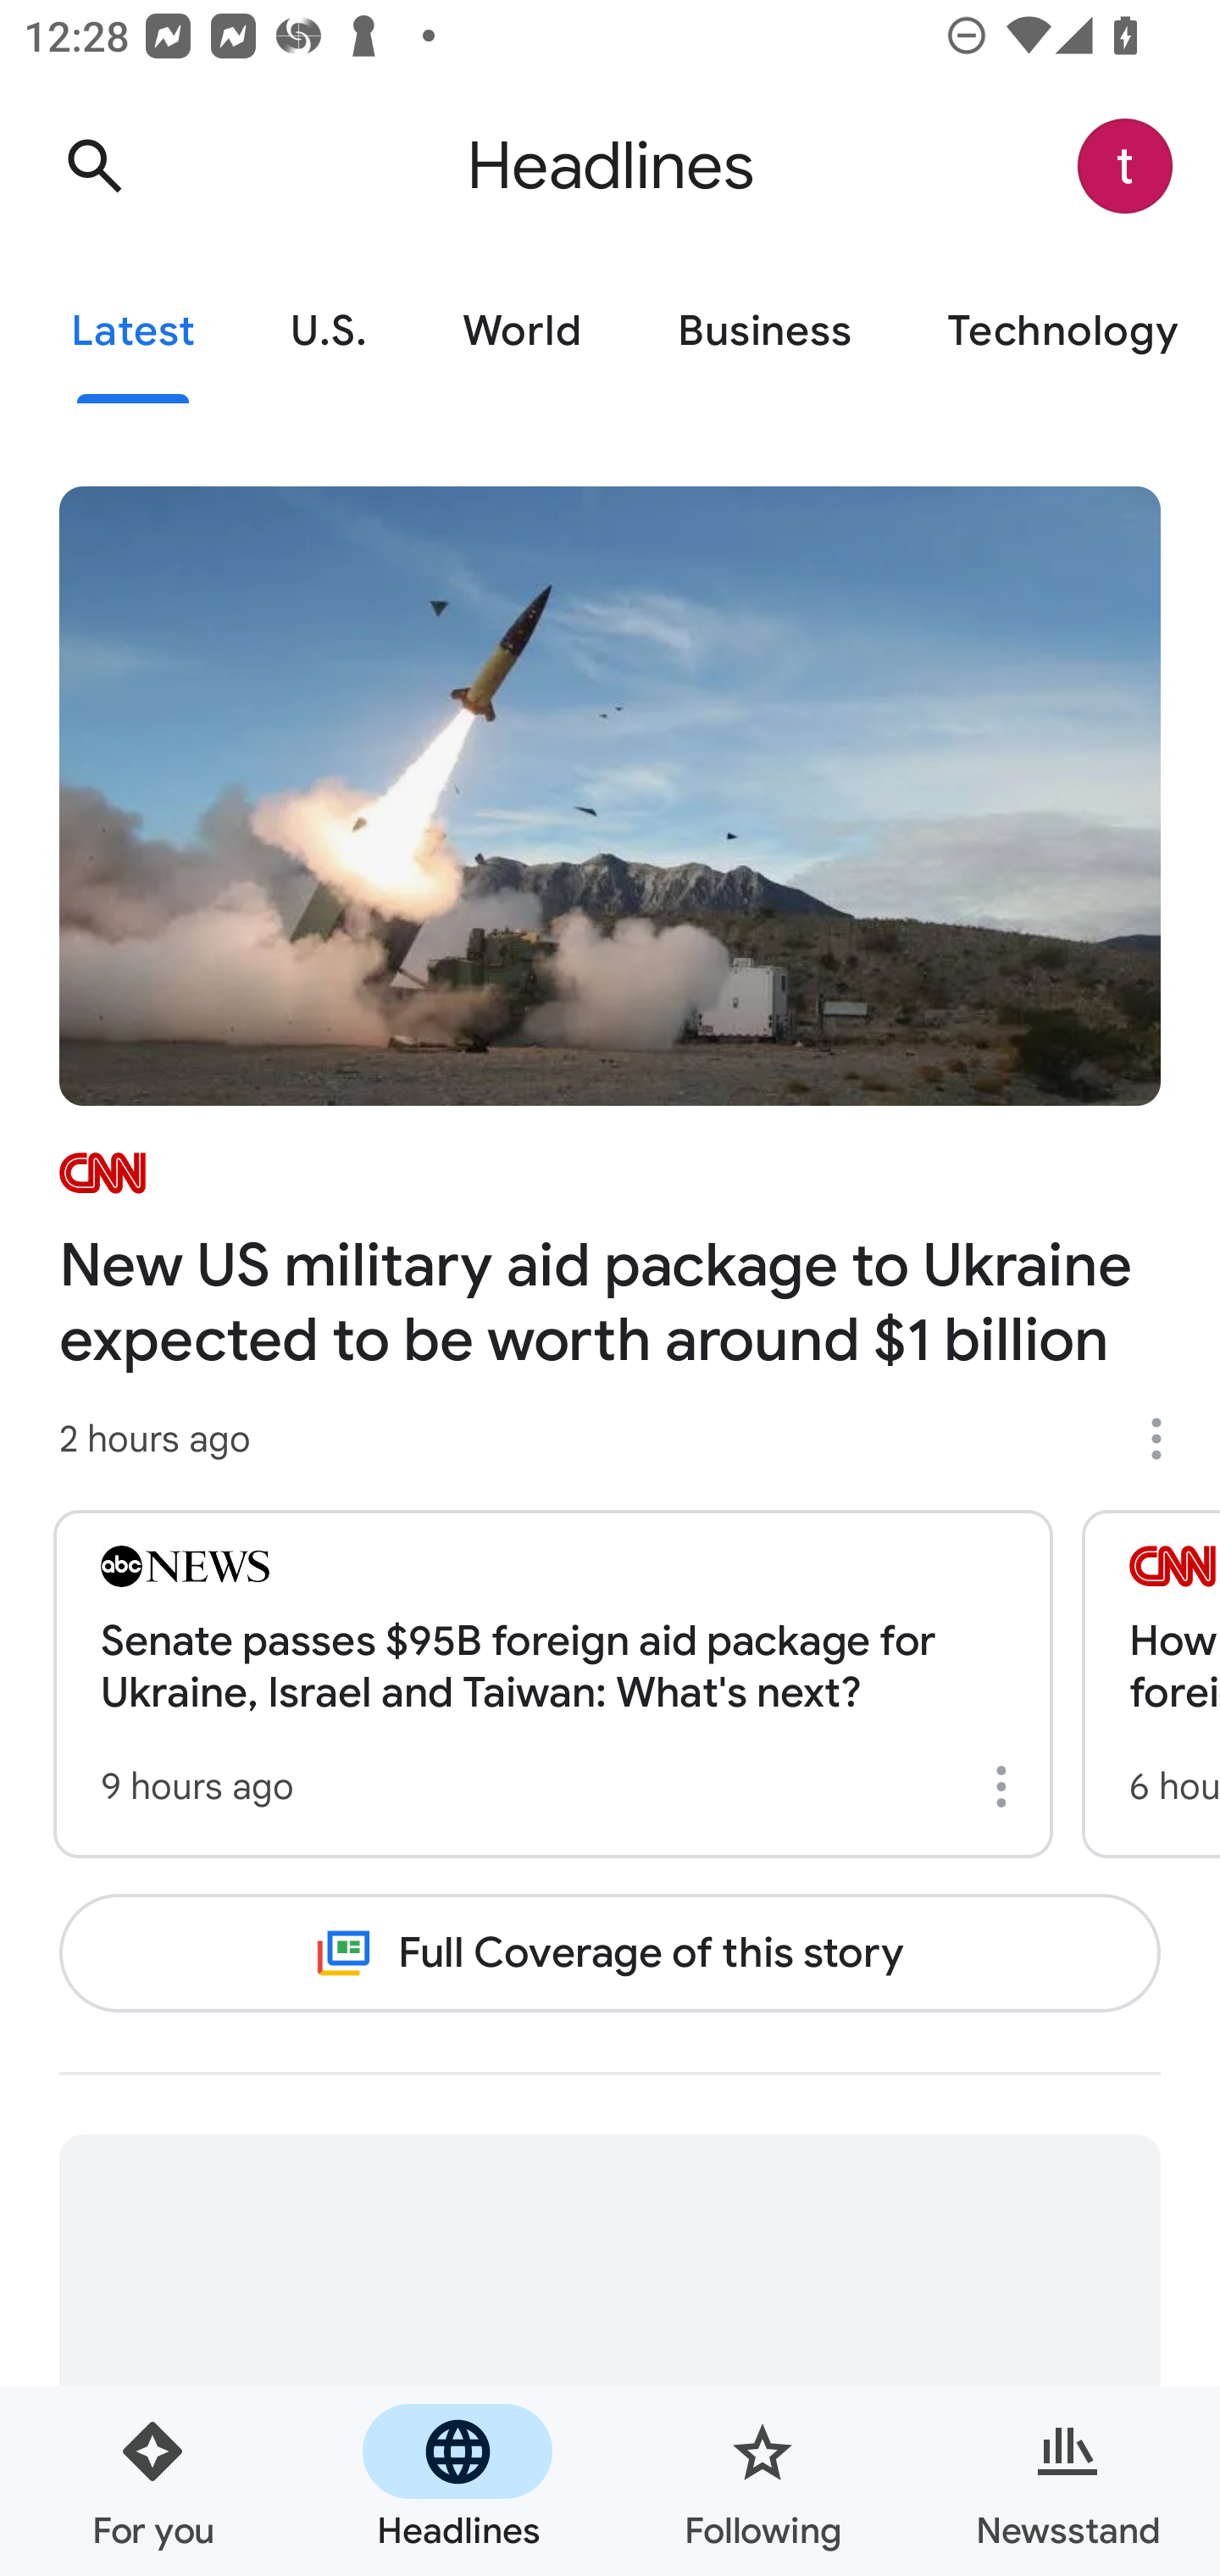  Describe the element at coordinates (522, 332) in the screenshot. I see `World` at that location.